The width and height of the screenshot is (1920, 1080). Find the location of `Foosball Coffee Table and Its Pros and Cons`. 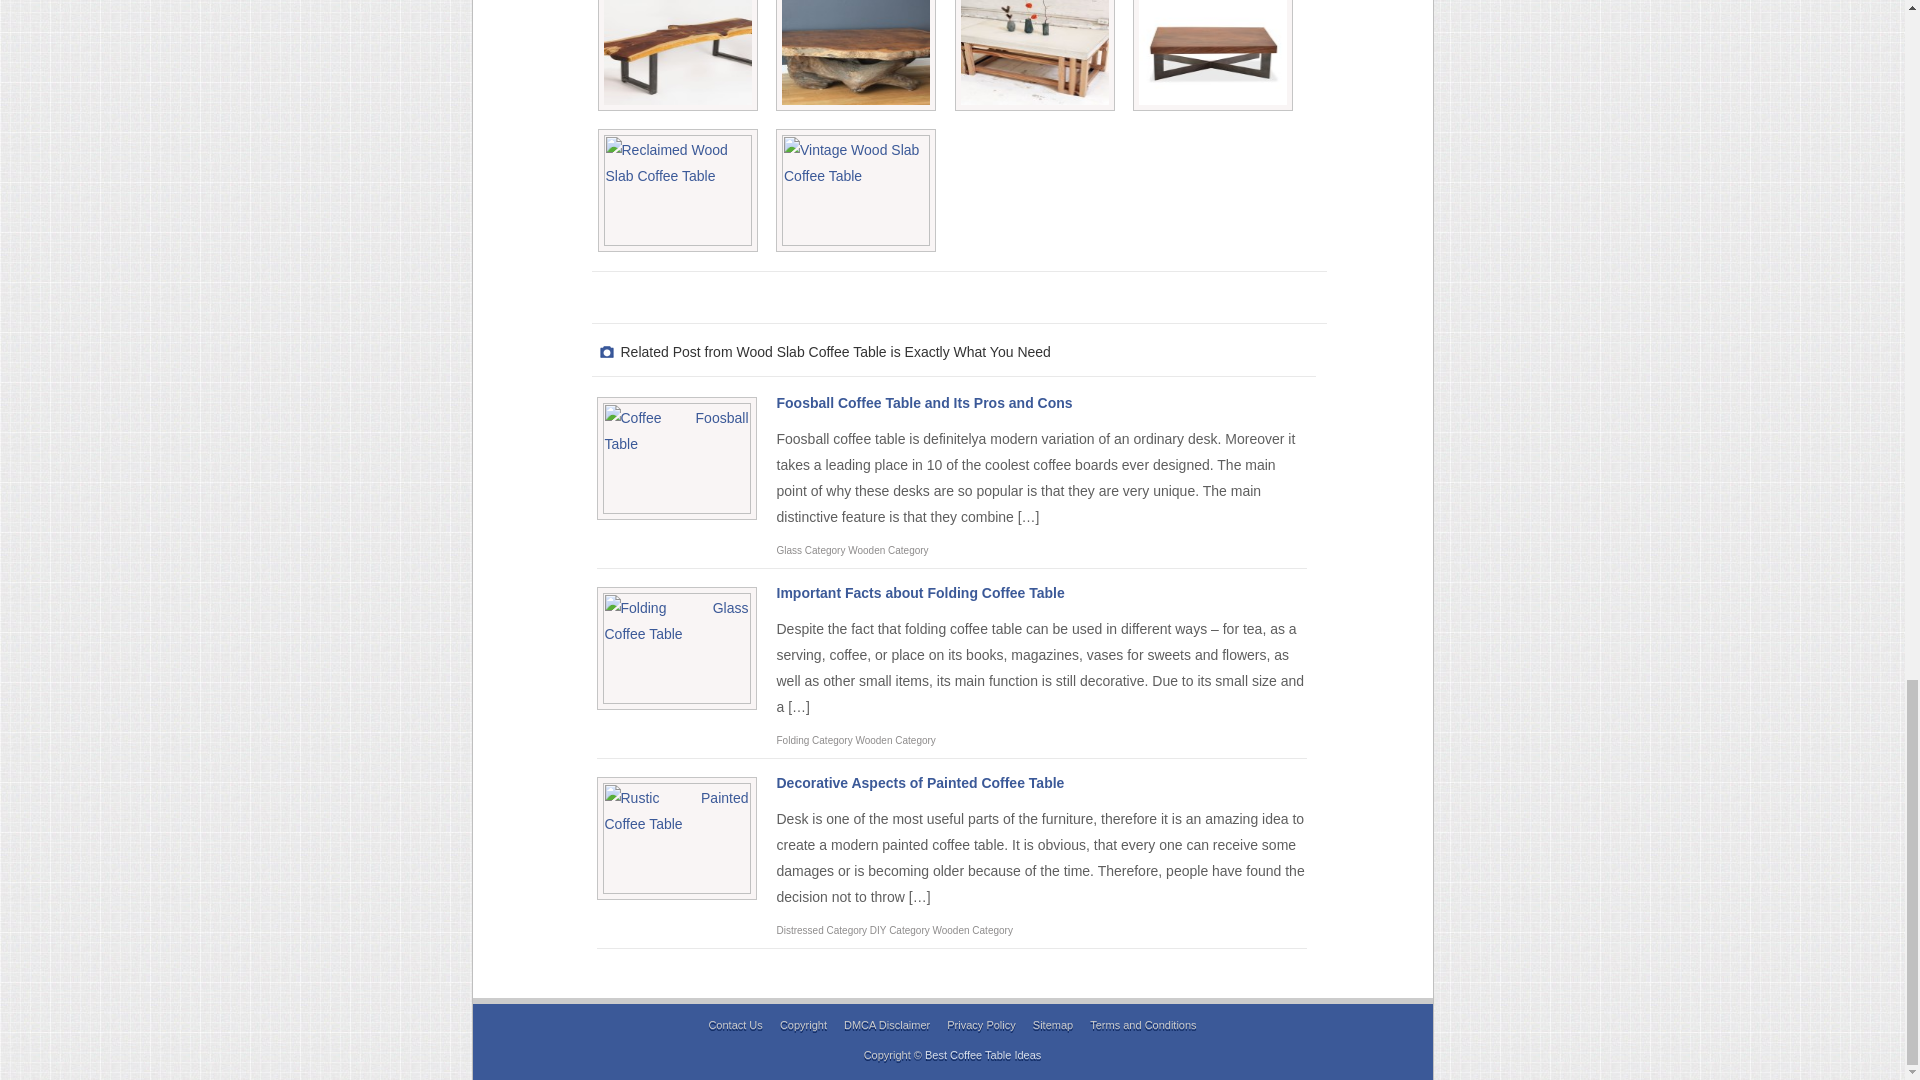

Foosball Coffee Table and Its Pros and Cons is located at coordinates (923, 403).